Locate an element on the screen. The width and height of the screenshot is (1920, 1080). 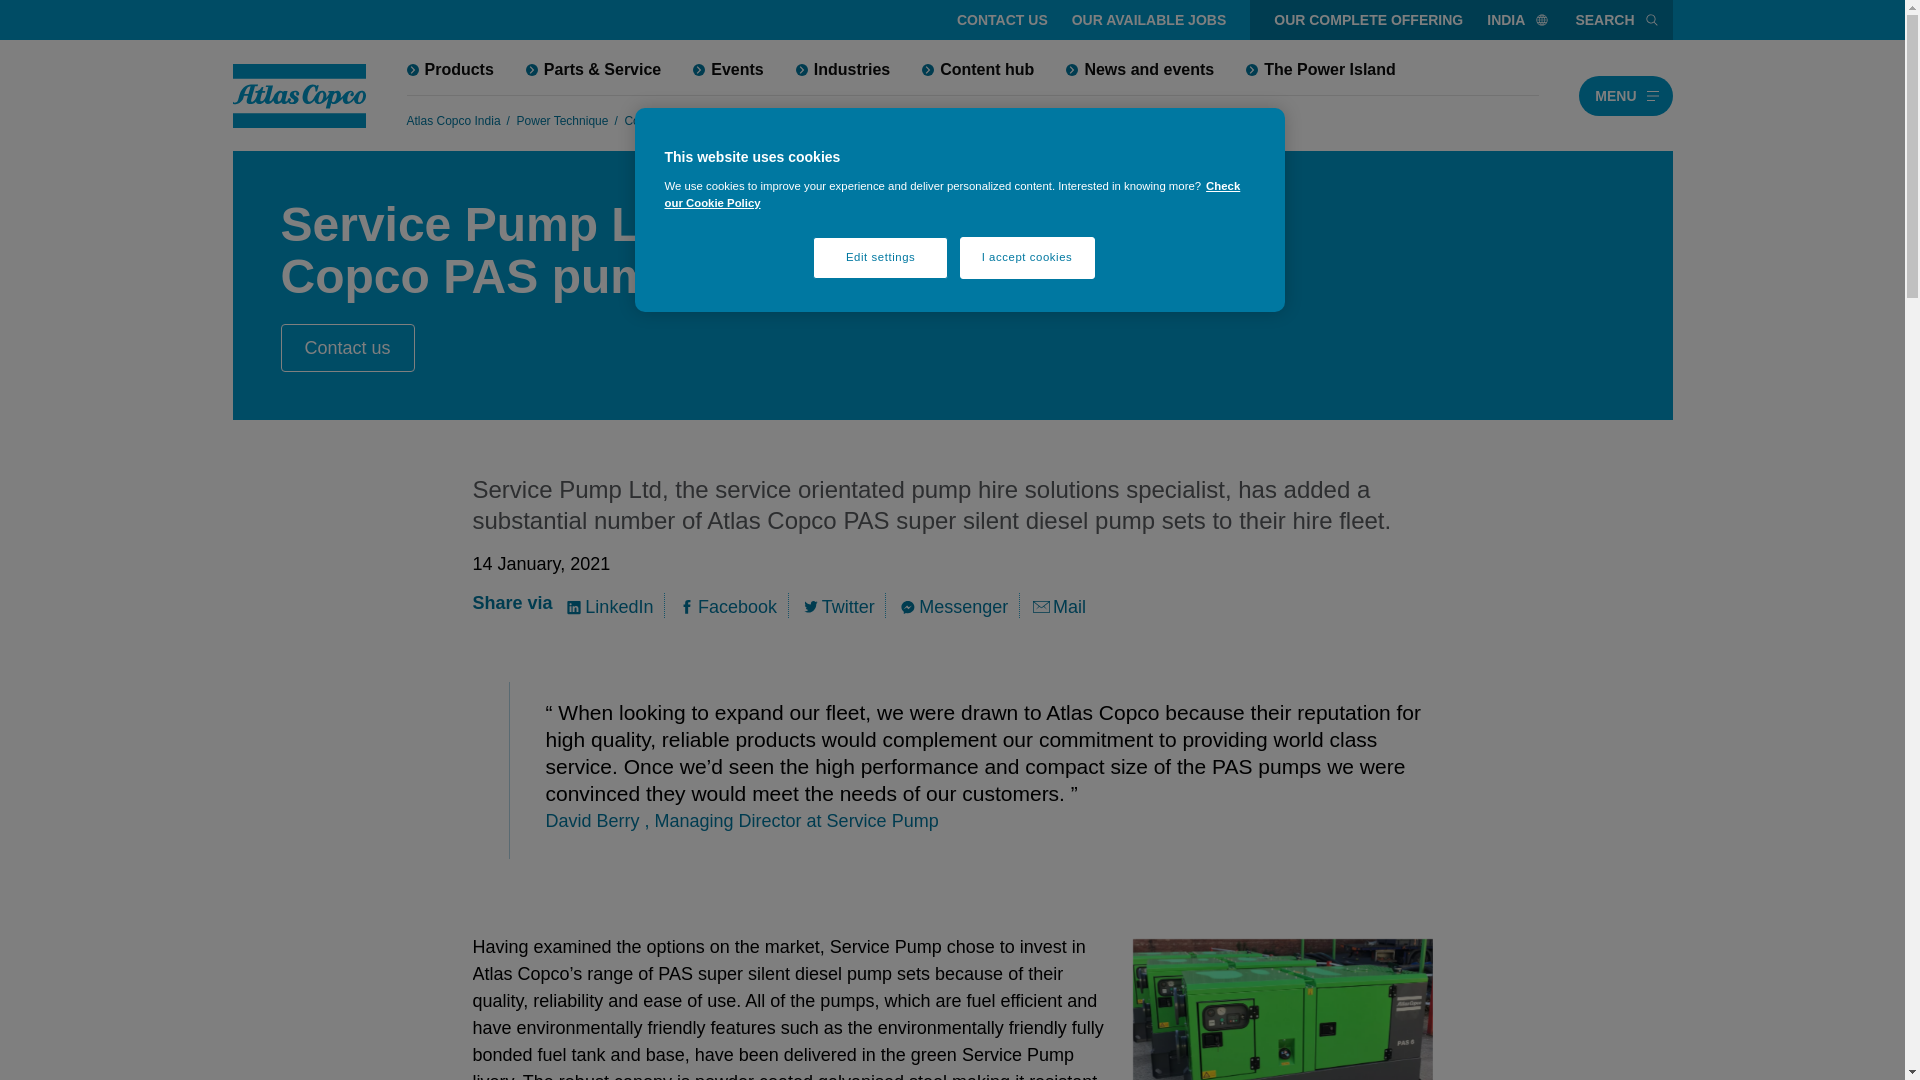
Industries is located at coordinates (842, 69).